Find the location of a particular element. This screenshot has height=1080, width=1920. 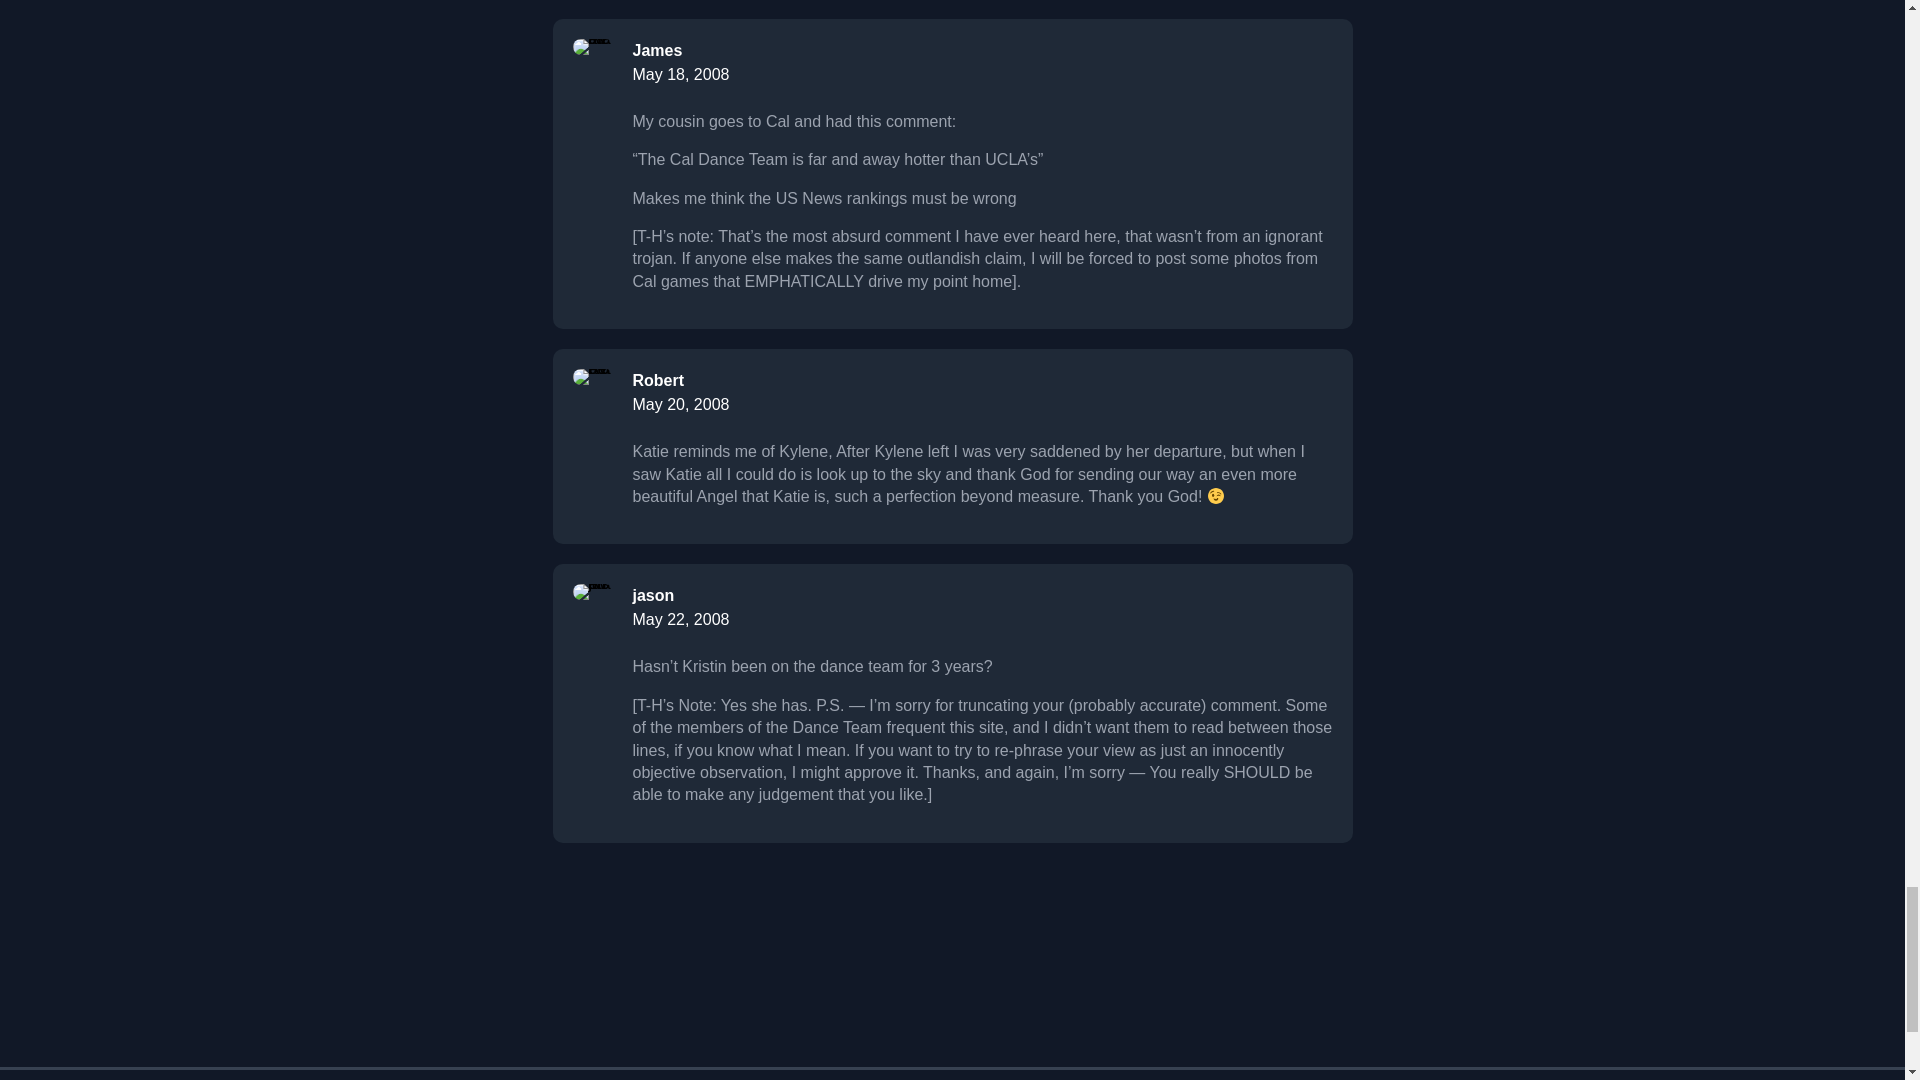

May 20, 2008 is located at coordinates (680, 404).